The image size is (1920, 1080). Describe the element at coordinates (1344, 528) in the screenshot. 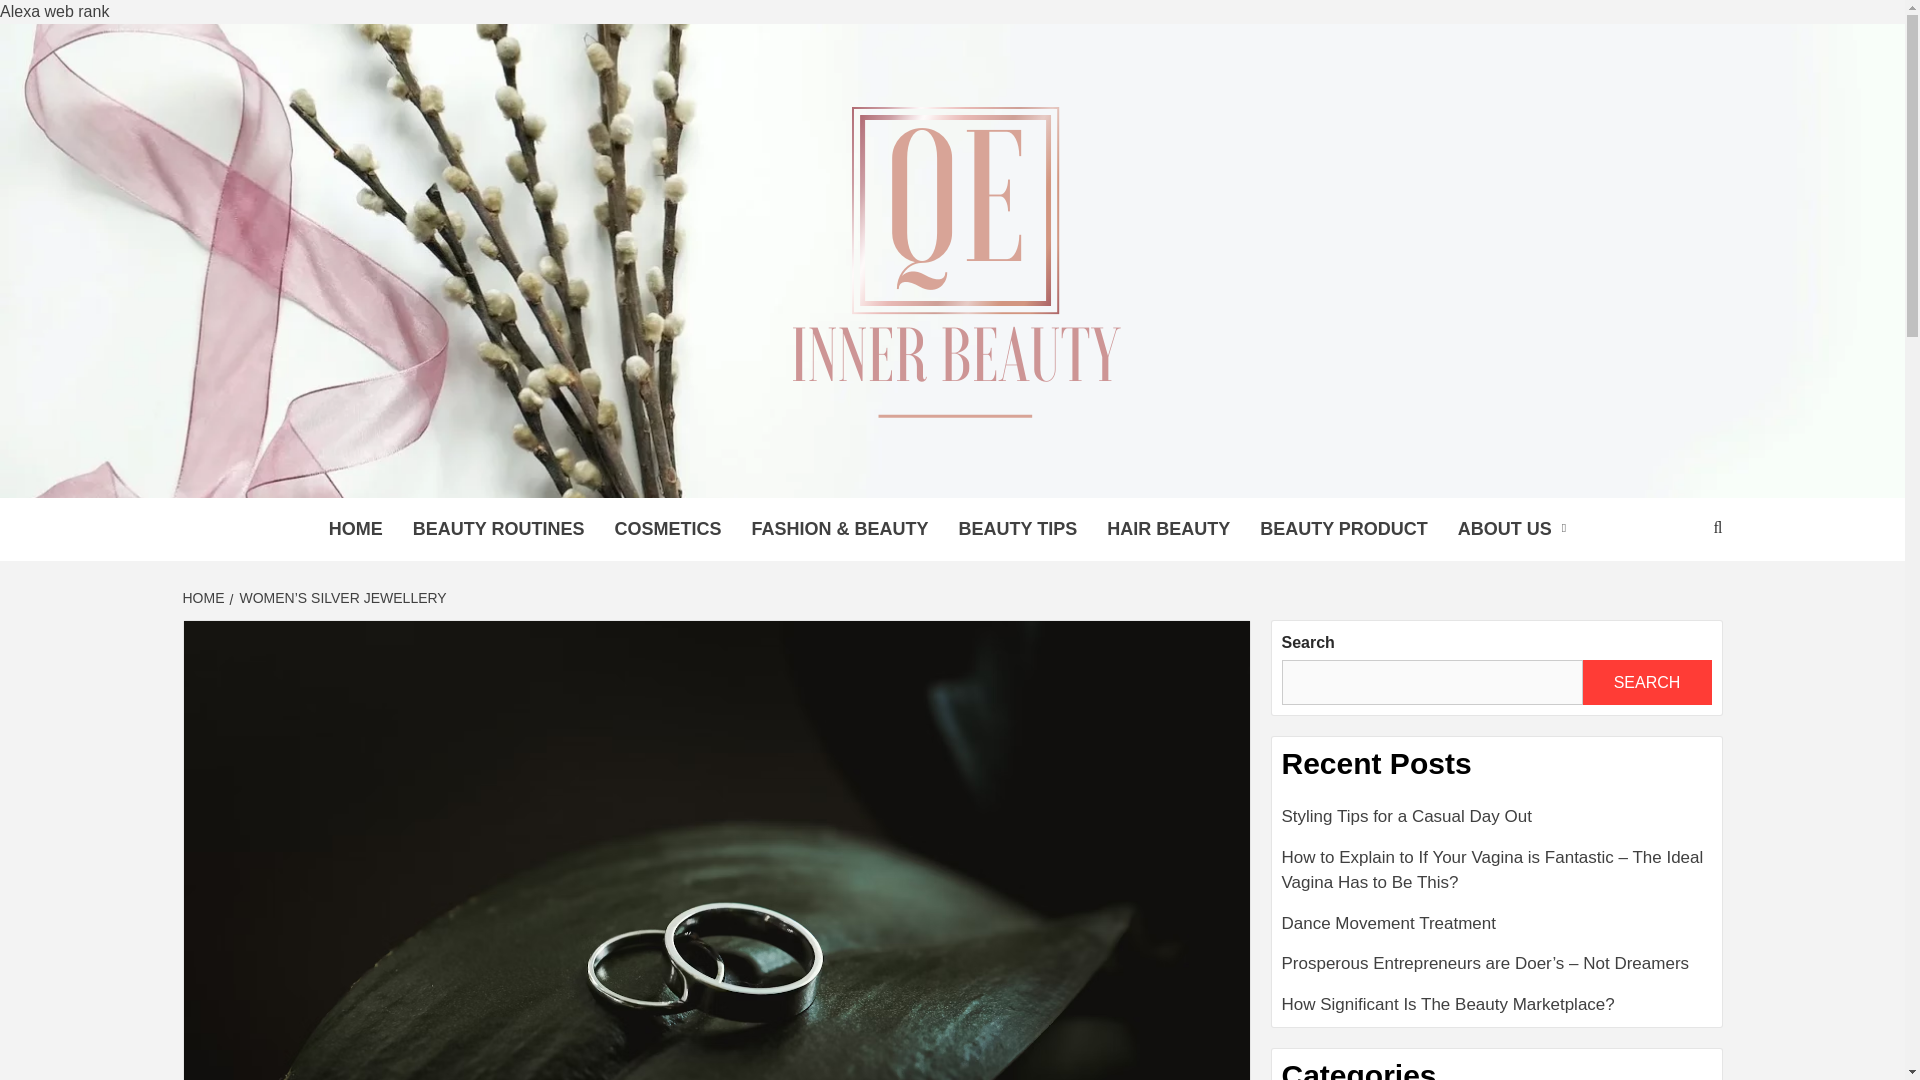

I see `BEAUTY PRODUCT` at that location.